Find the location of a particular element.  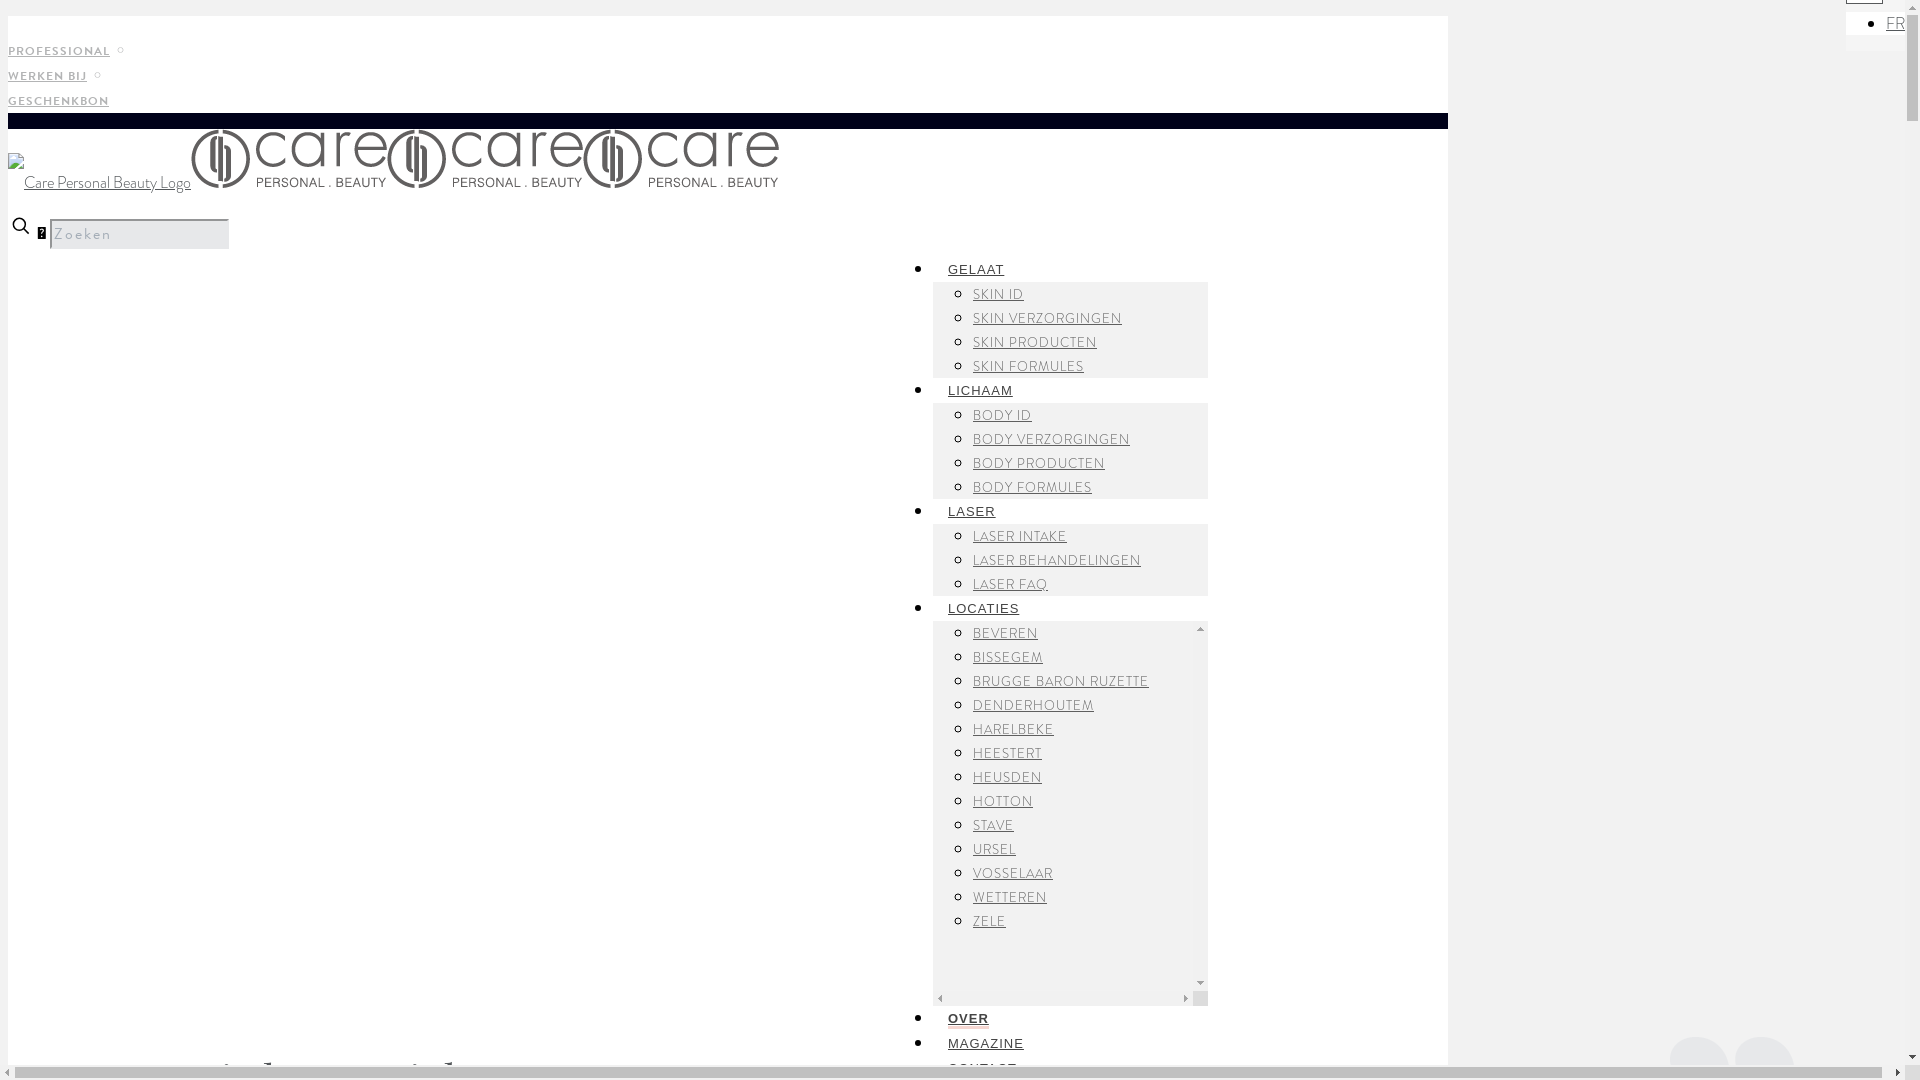

BRUGGE BARON RUZETTE is located at coordinates (1060, 682).